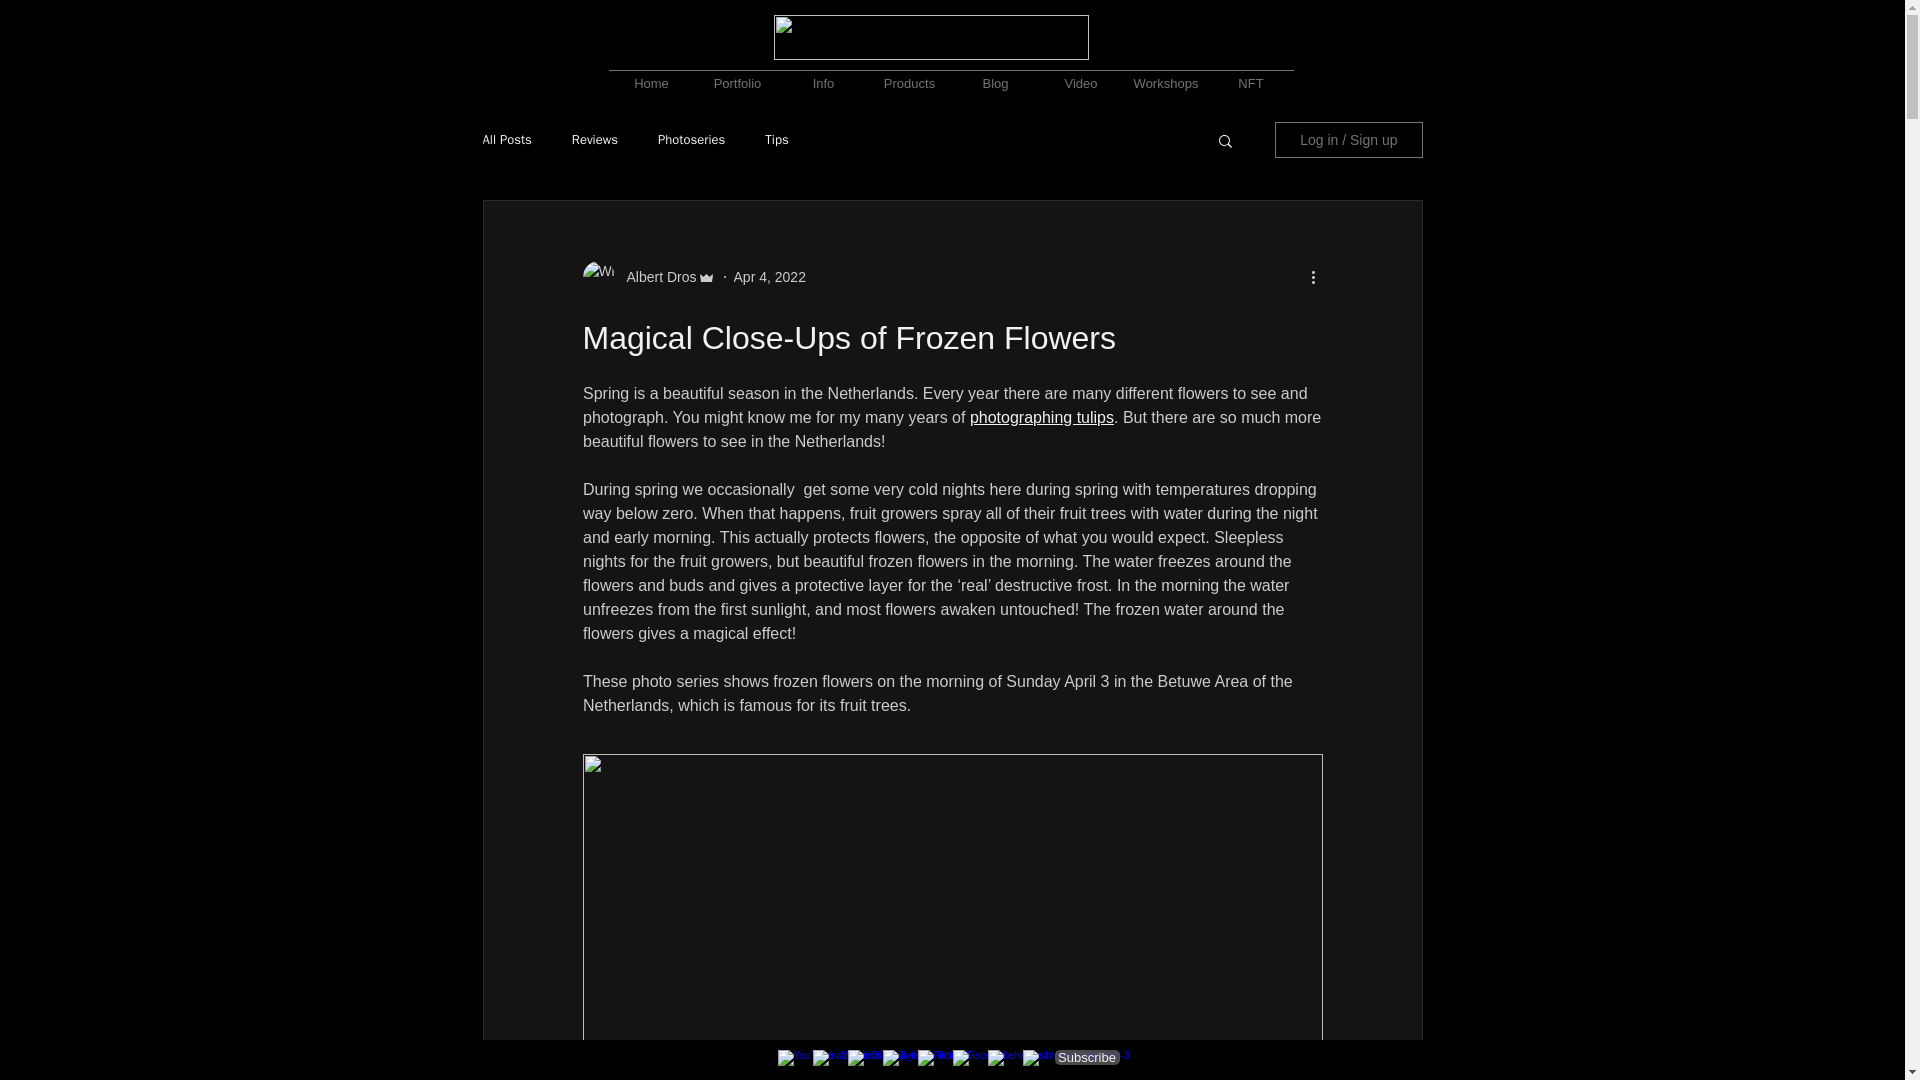 This screenshot has width=1920, height=1080. What do you see at coordinates (908, 74) in the screenshot?
I see `Products` at bounding box center [908, 74].